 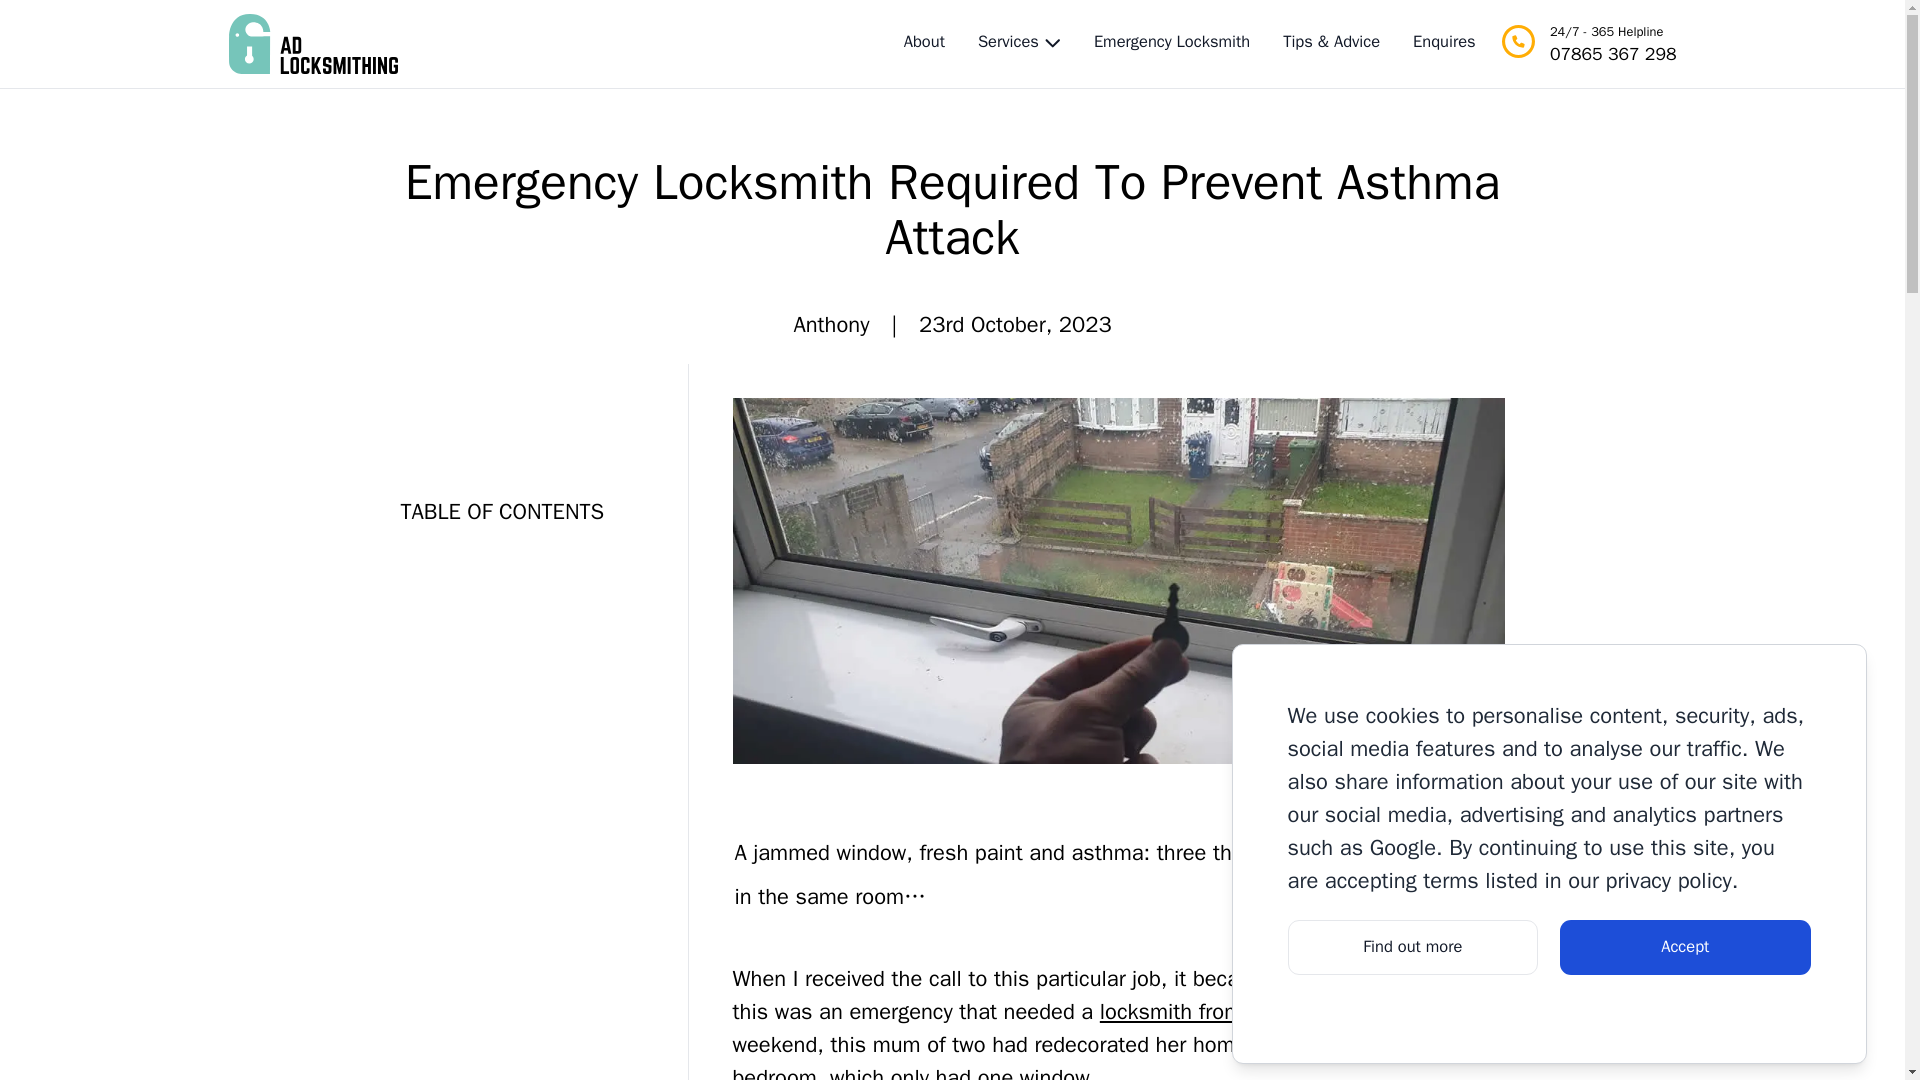 I want to click on Enquires, so click(x=1444, y=43).